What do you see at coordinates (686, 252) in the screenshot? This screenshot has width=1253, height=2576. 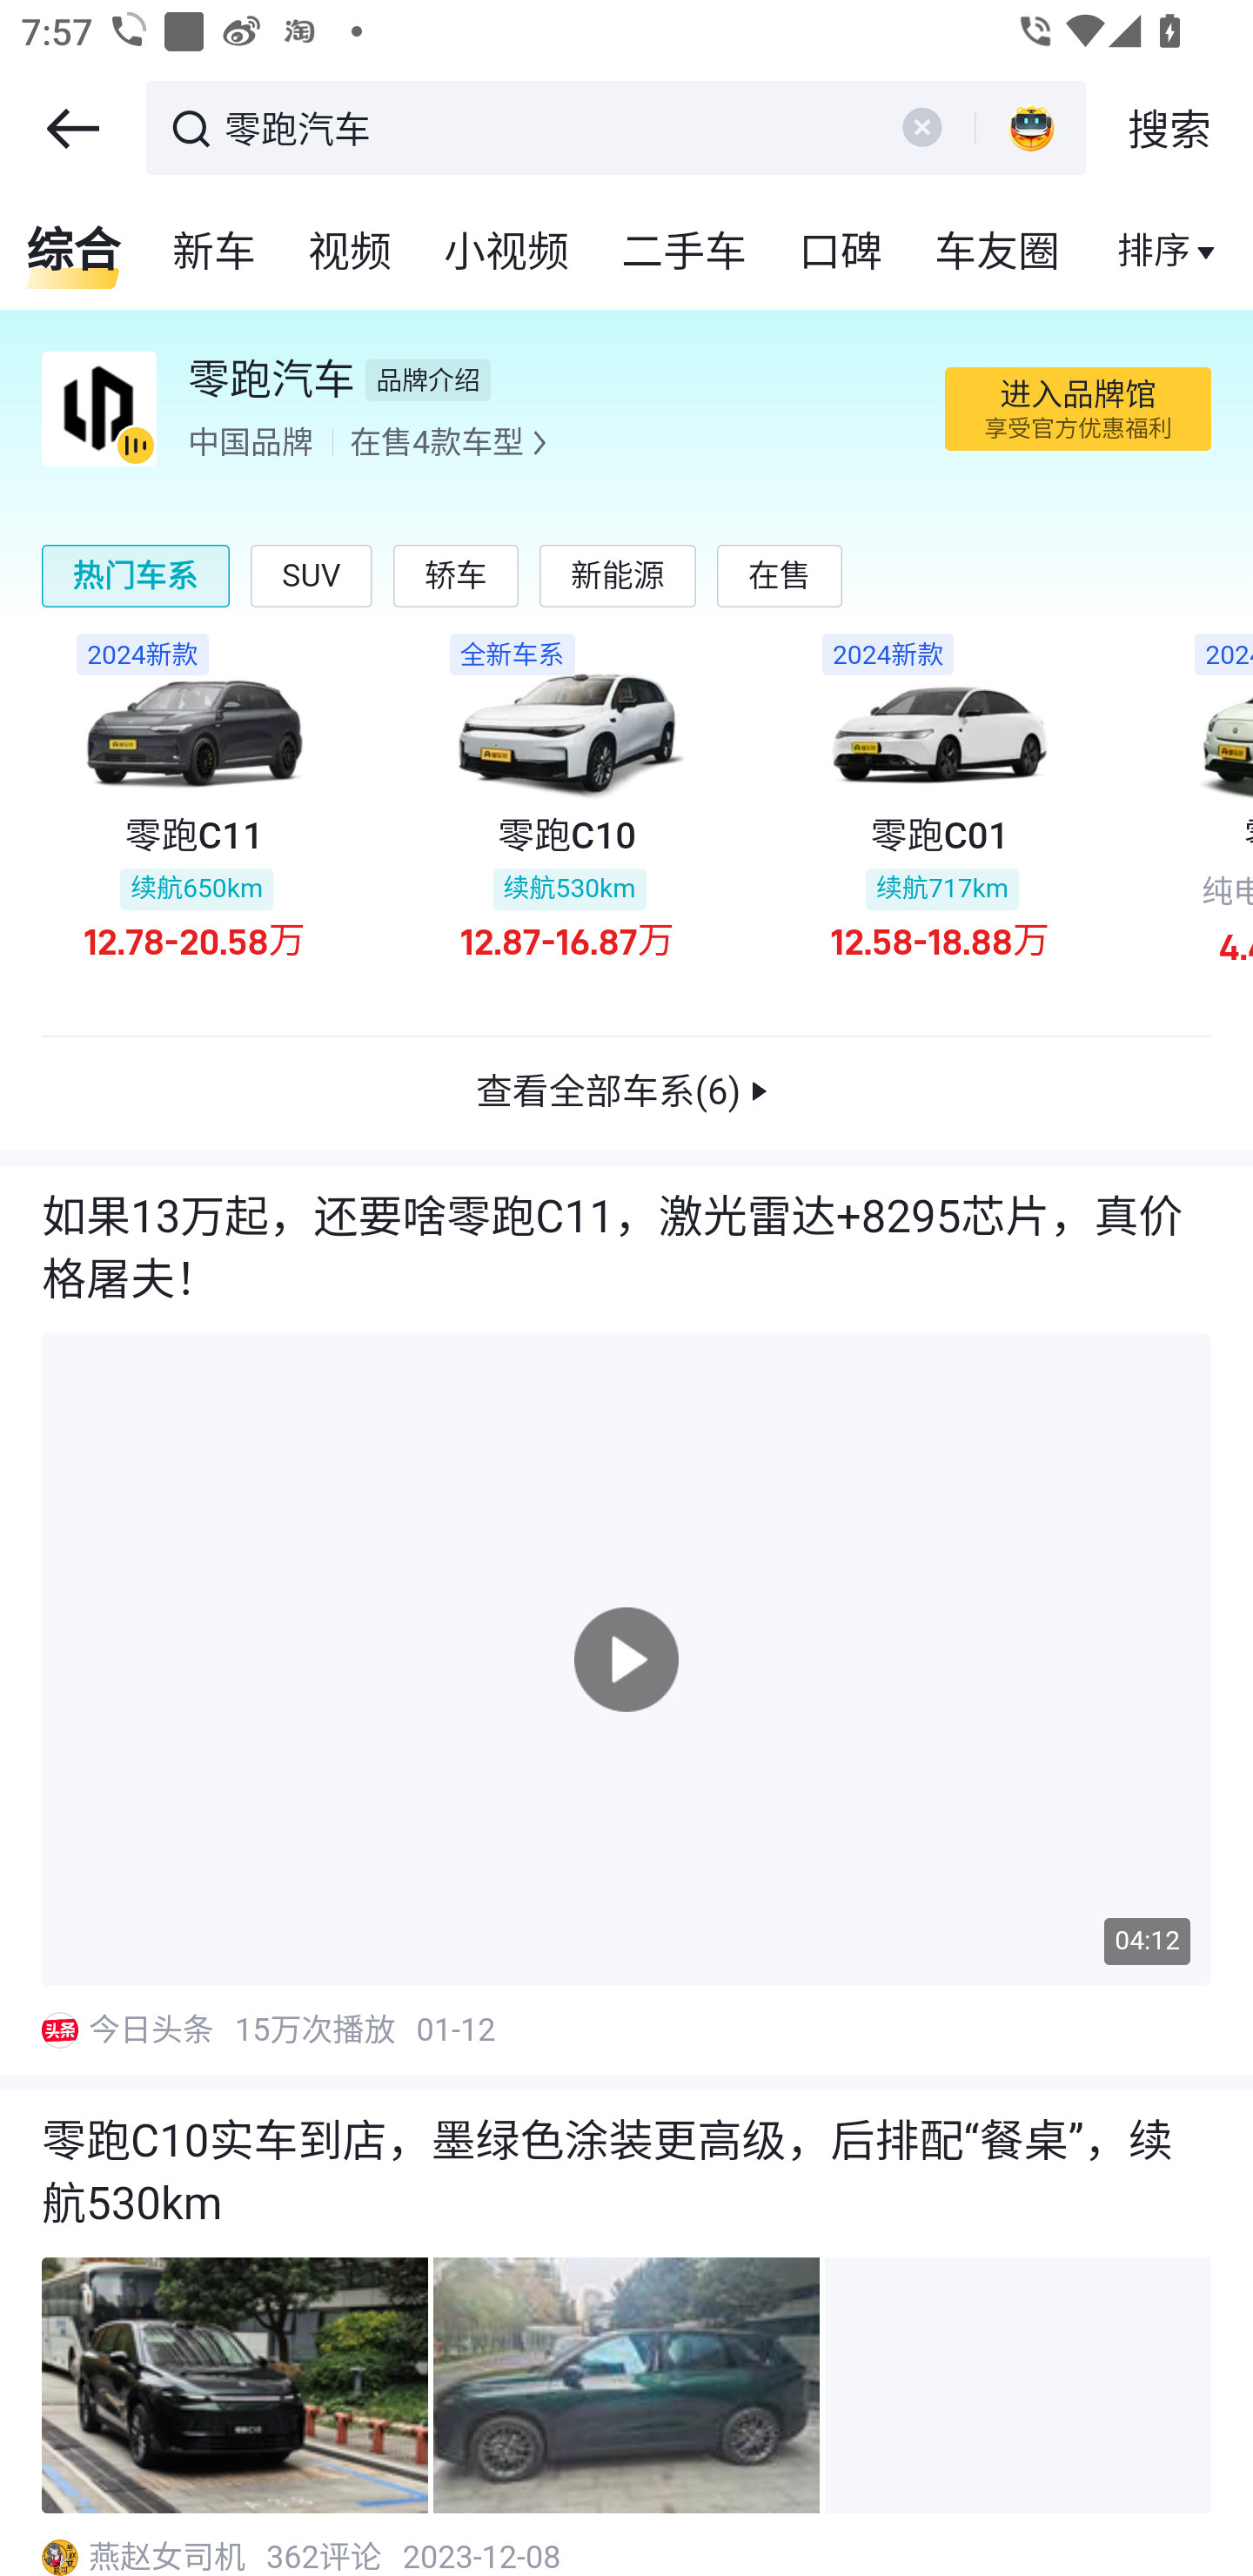 I see `二手车` at bounding box center [686, 252].